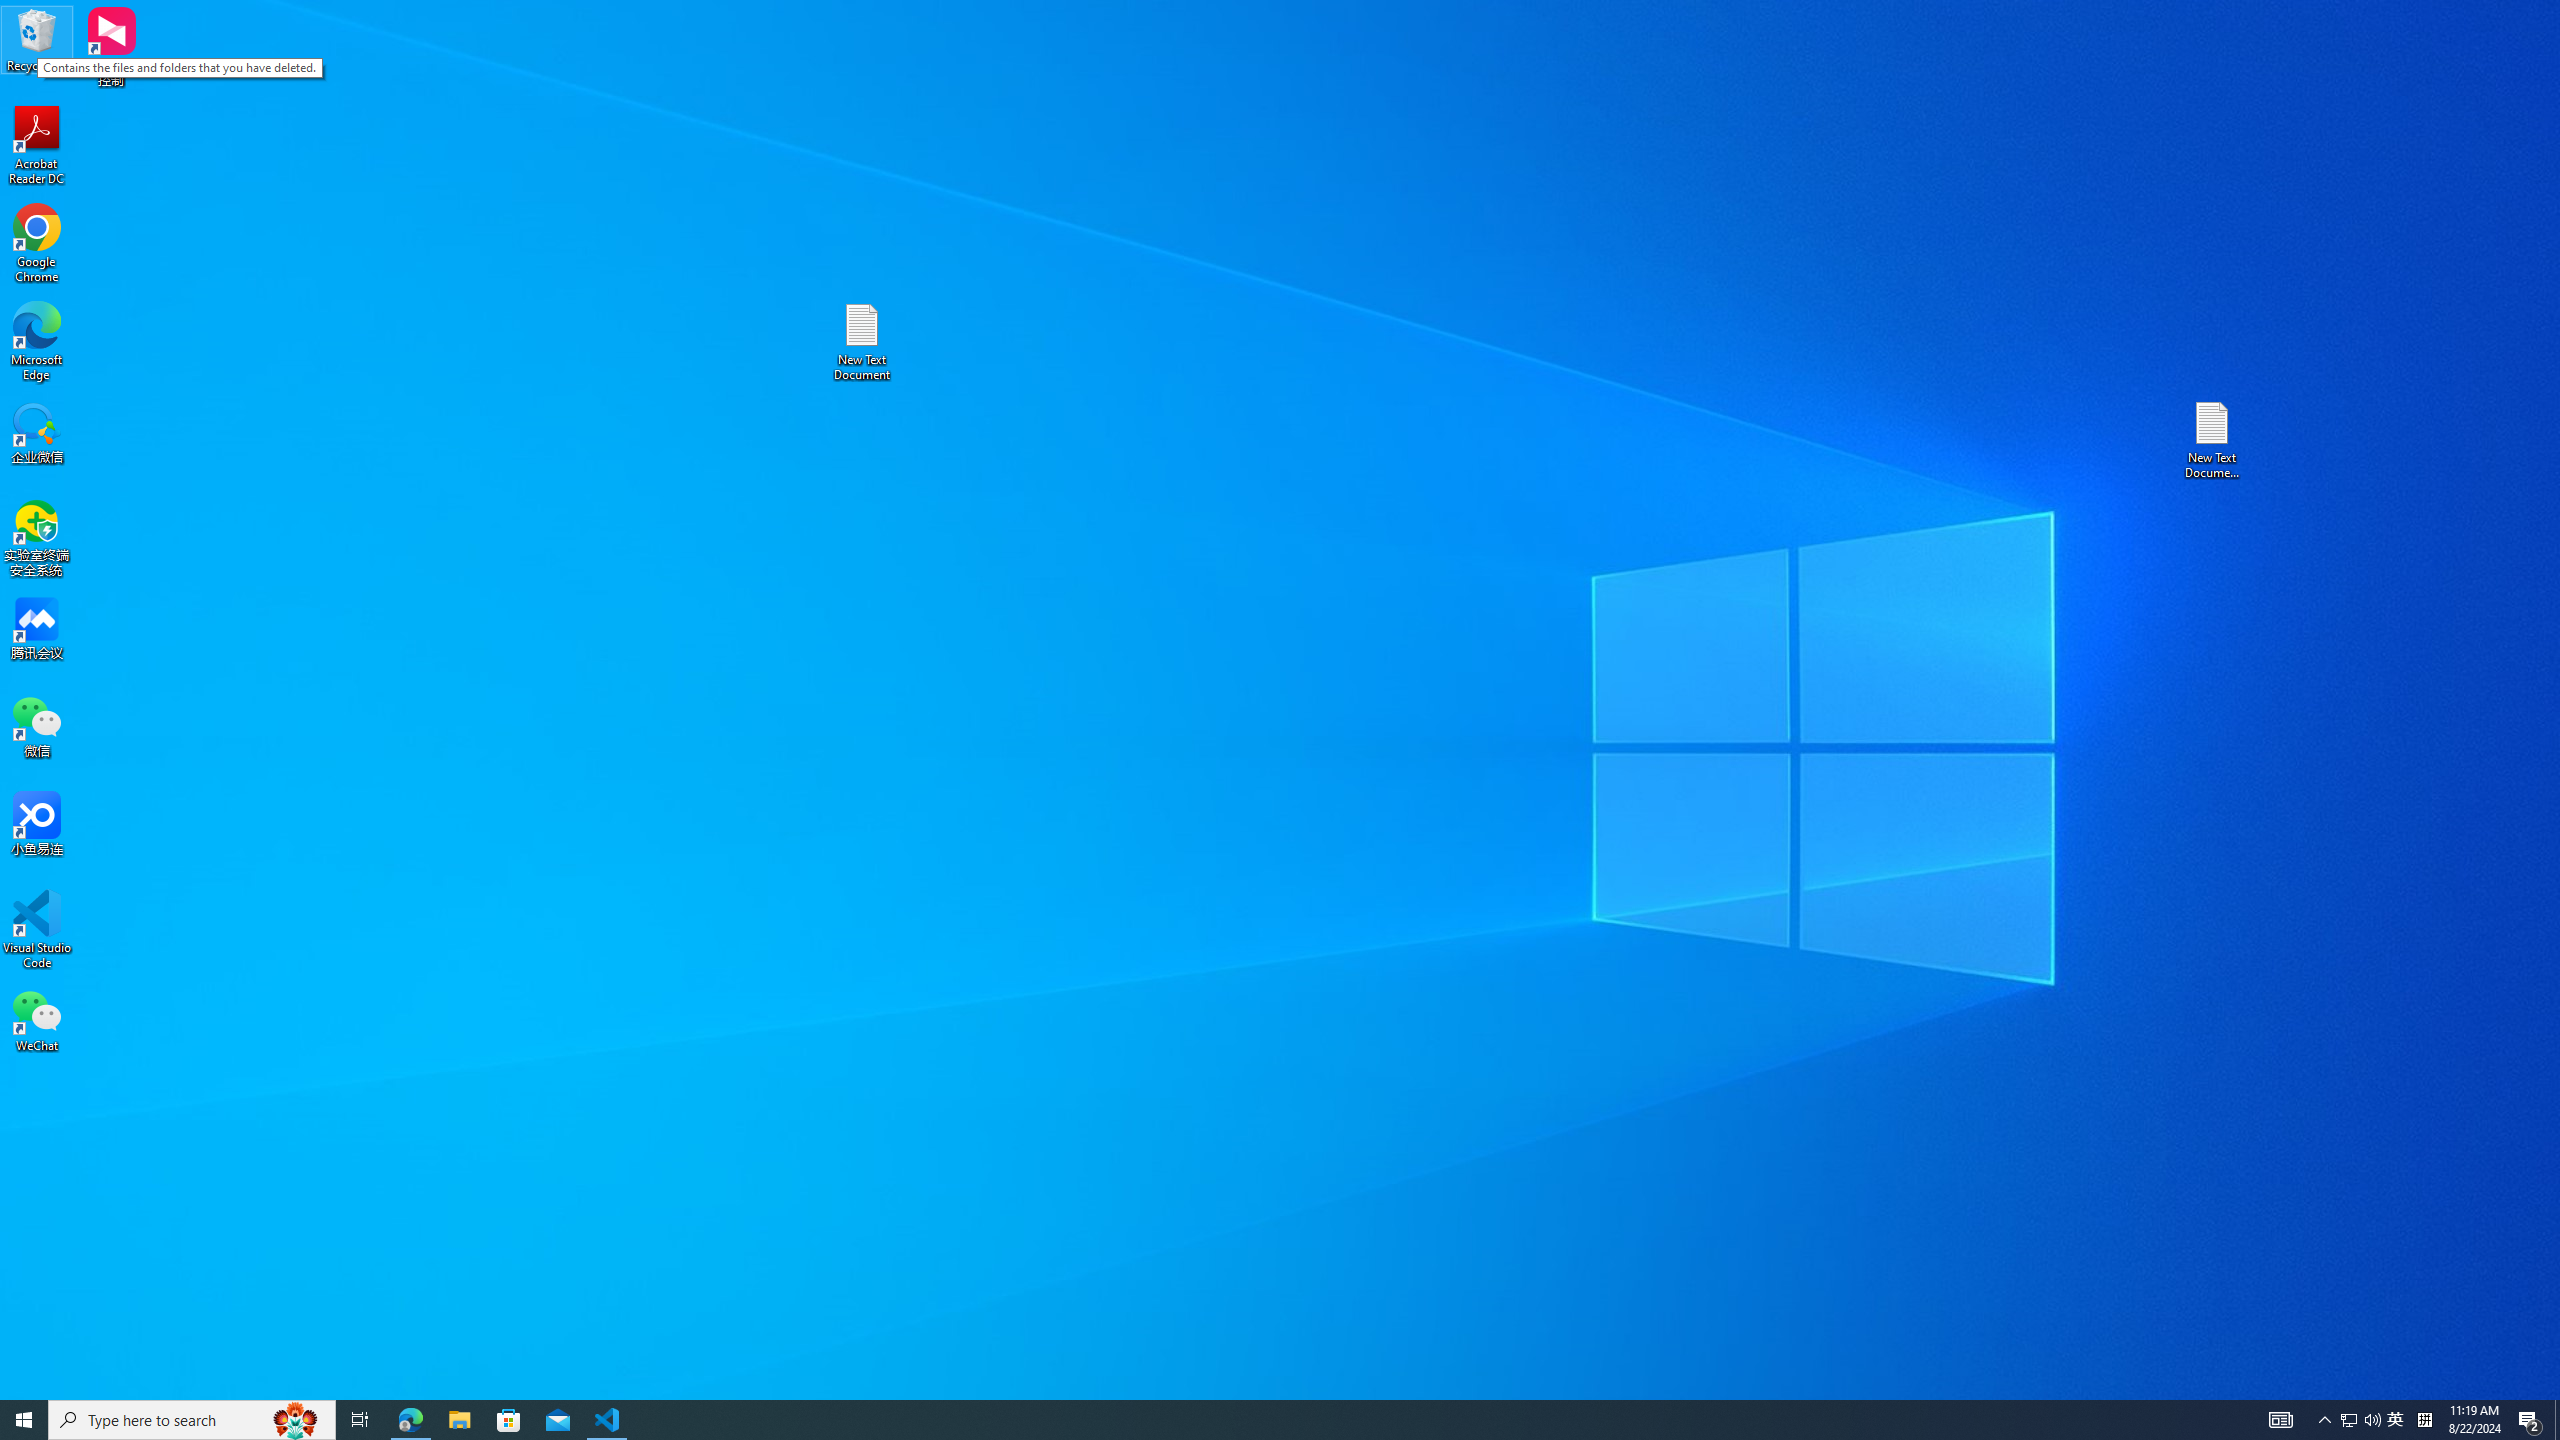 The height and width of the screenshot is (1440, 2560). Describe the element at coordinates (861, 342) in the screenshot. I see `Notification Chevron` at that location.